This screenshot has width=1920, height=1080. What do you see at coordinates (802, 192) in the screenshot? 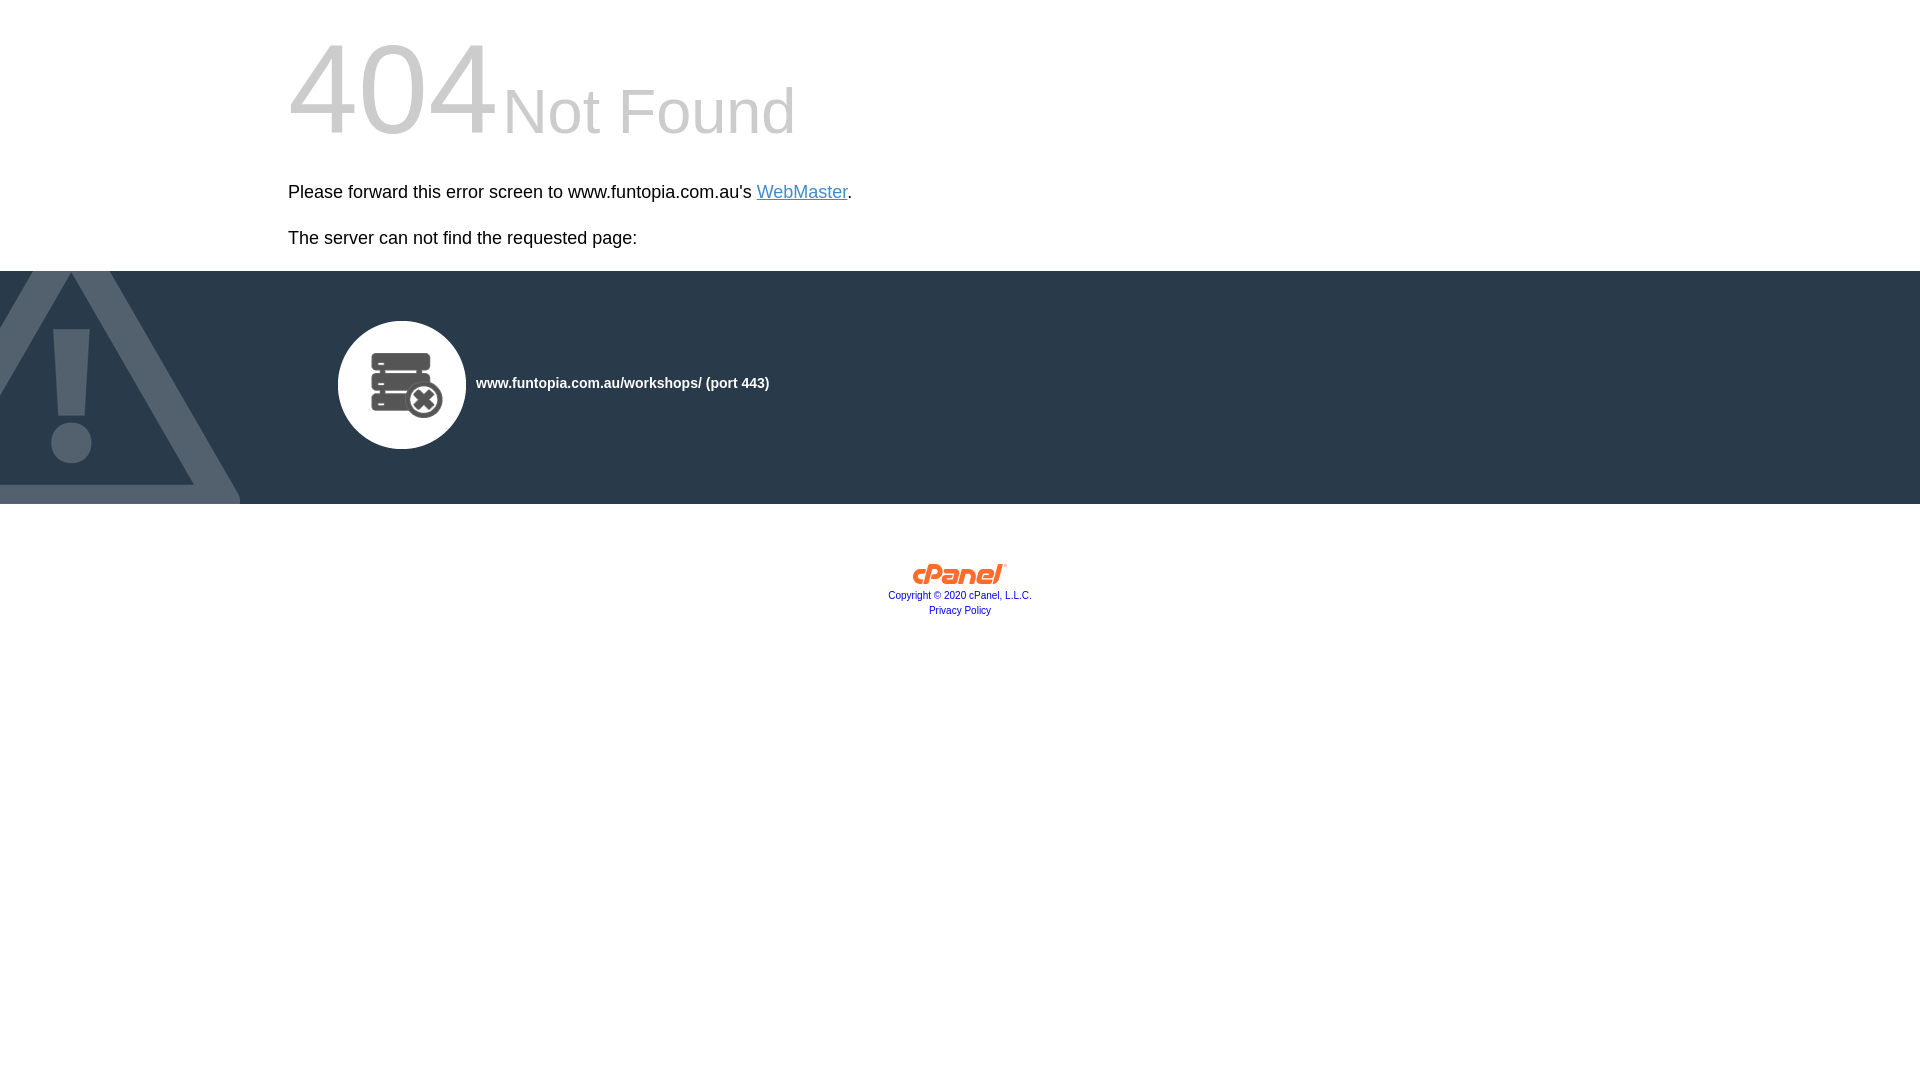
I see `WebMaster` at bounding box center [802, 192].